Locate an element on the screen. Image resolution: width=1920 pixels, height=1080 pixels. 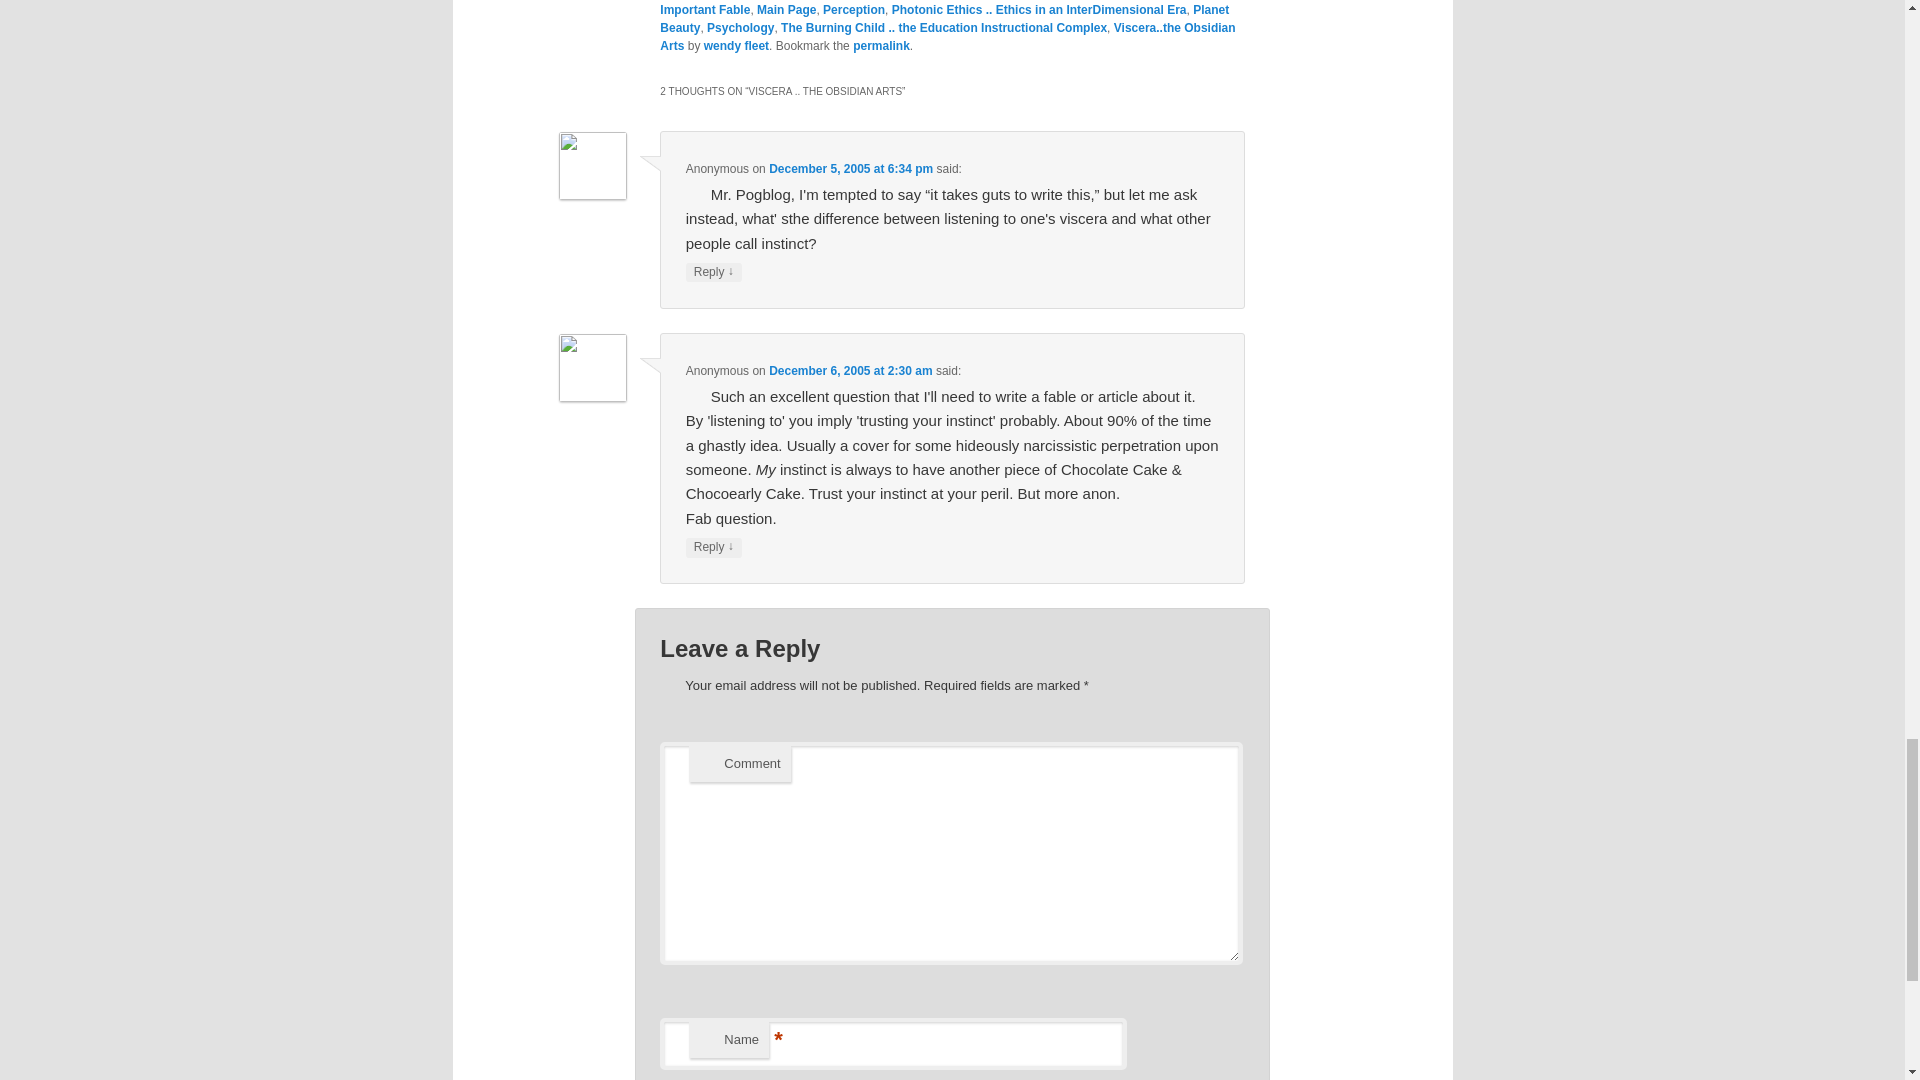
Photonic Ethics .. Ethics in an InterDimensional Era is located at coordinates (1039, 10).